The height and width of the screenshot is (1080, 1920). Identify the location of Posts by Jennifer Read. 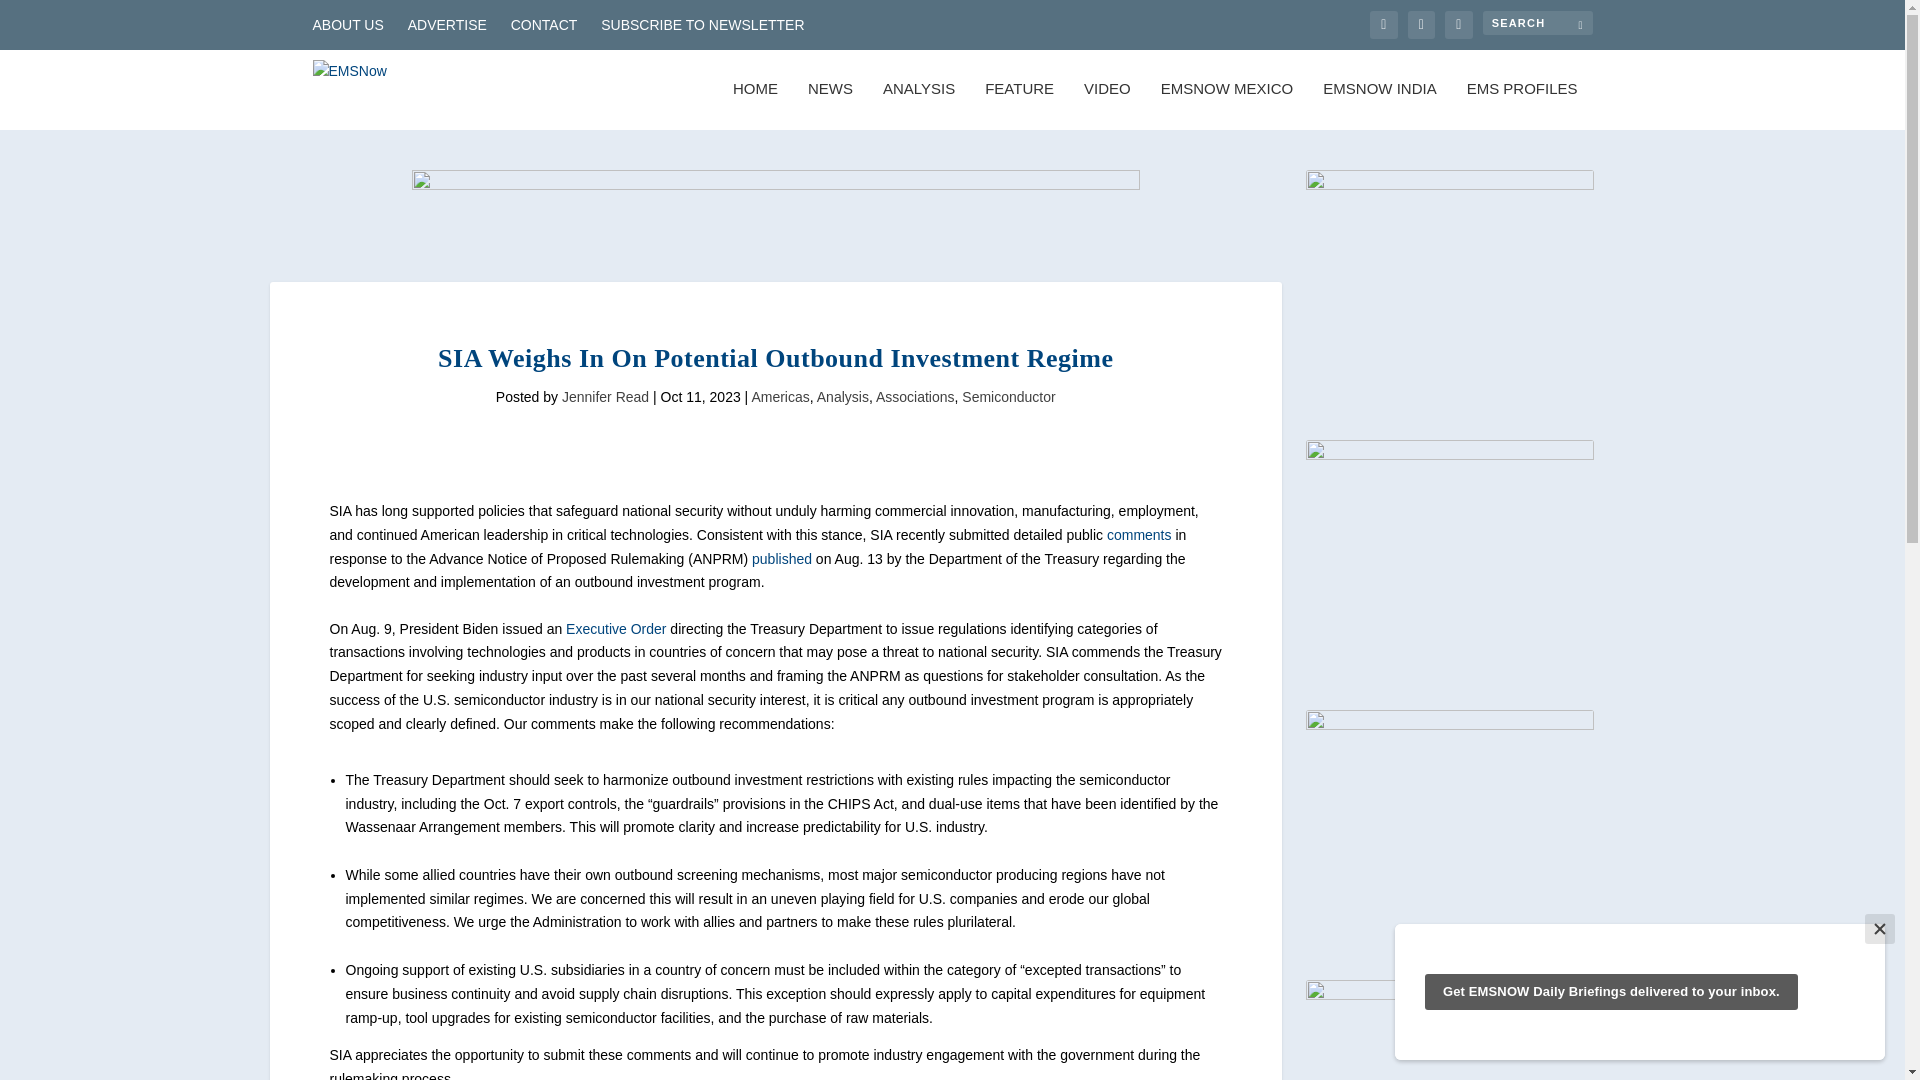
(605, 396).